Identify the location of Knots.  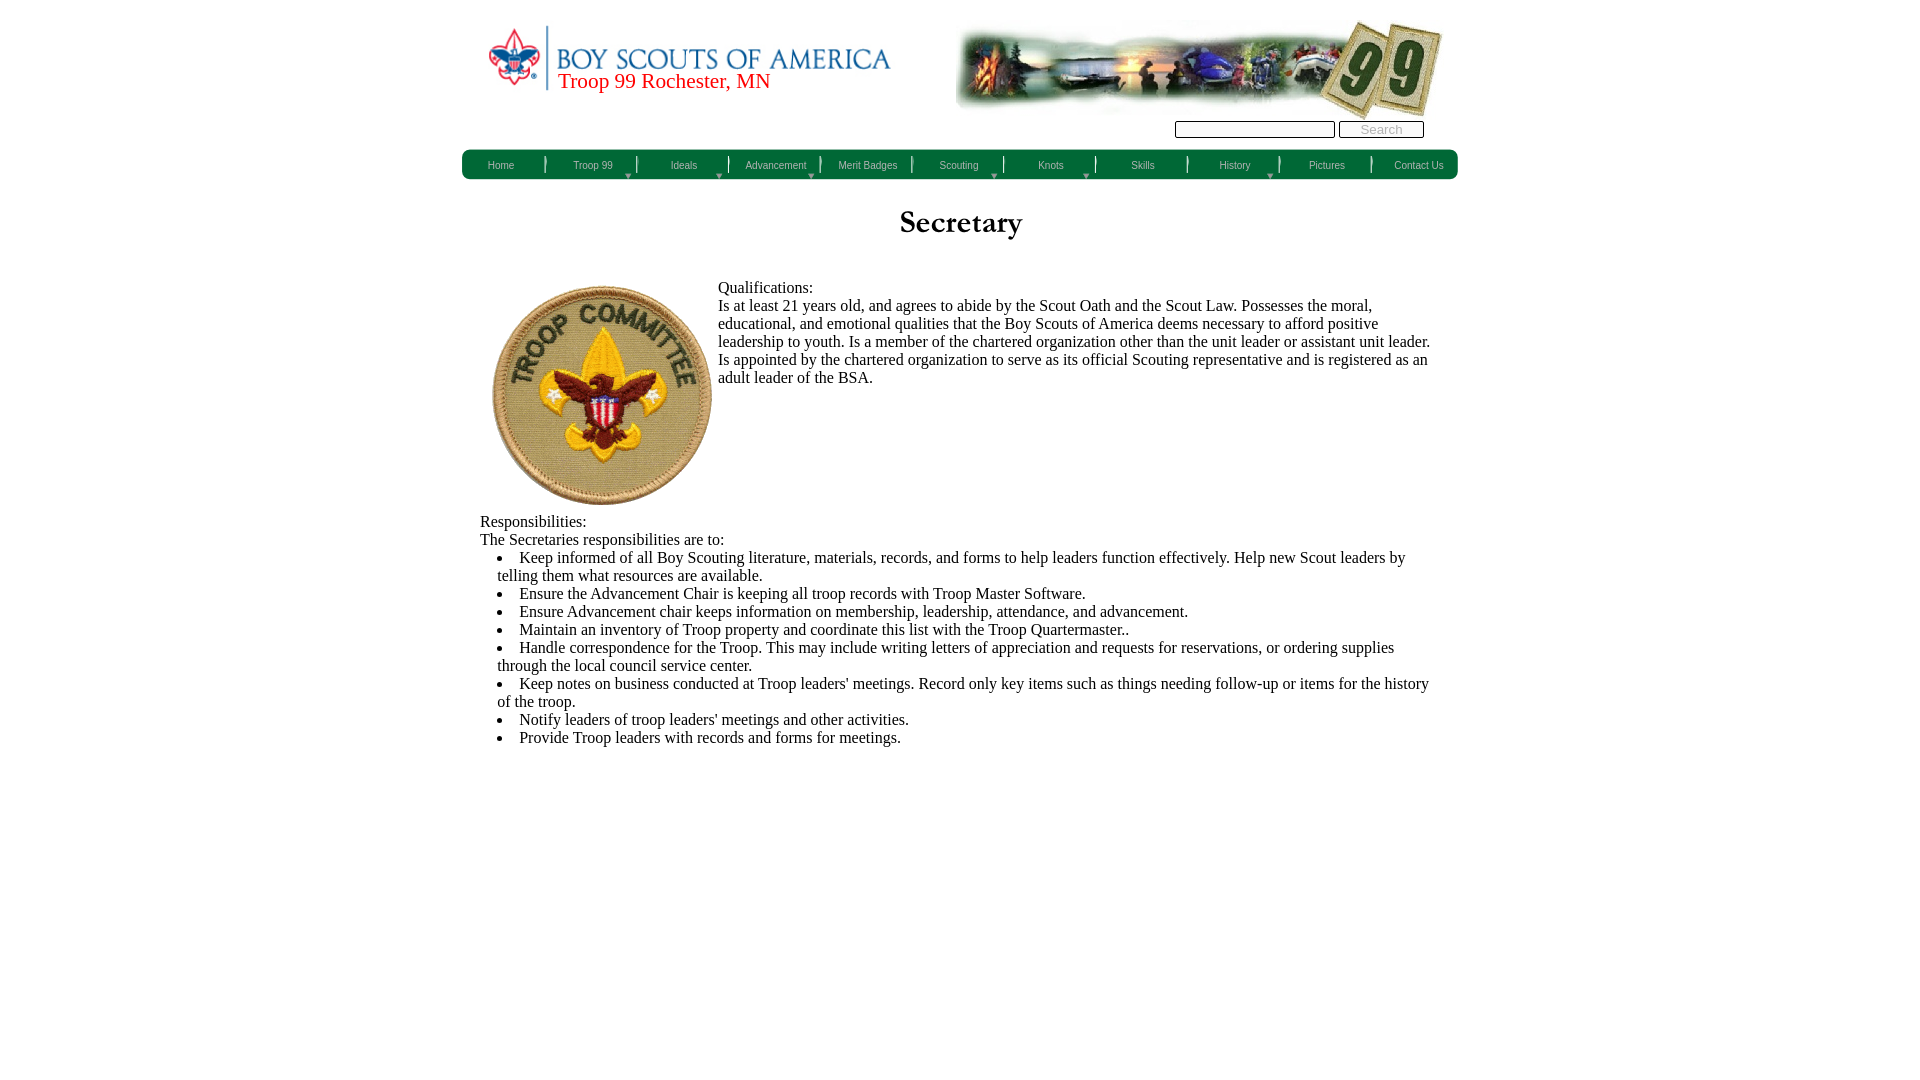
(1050, 164).